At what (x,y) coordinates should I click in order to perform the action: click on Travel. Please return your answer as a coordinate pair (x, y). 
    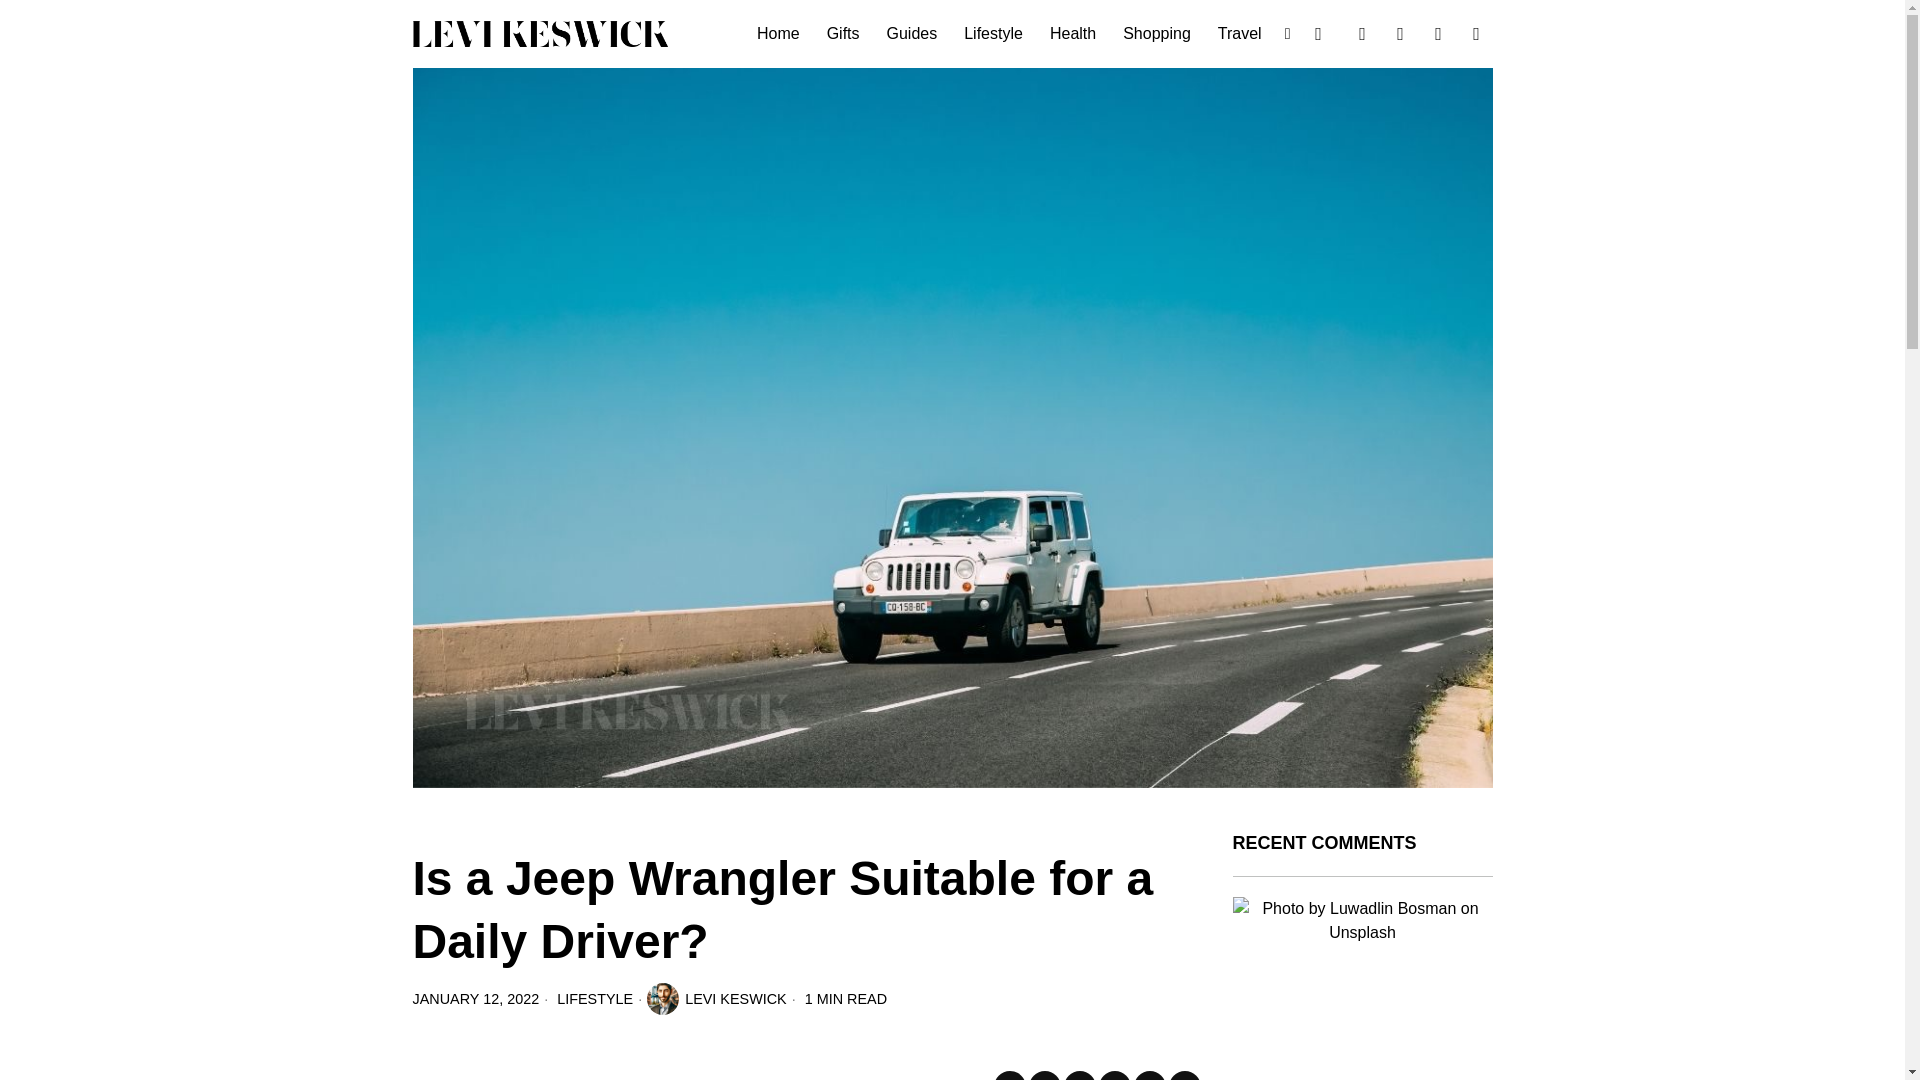
    Looking at the image, I should click on (1240, 34).